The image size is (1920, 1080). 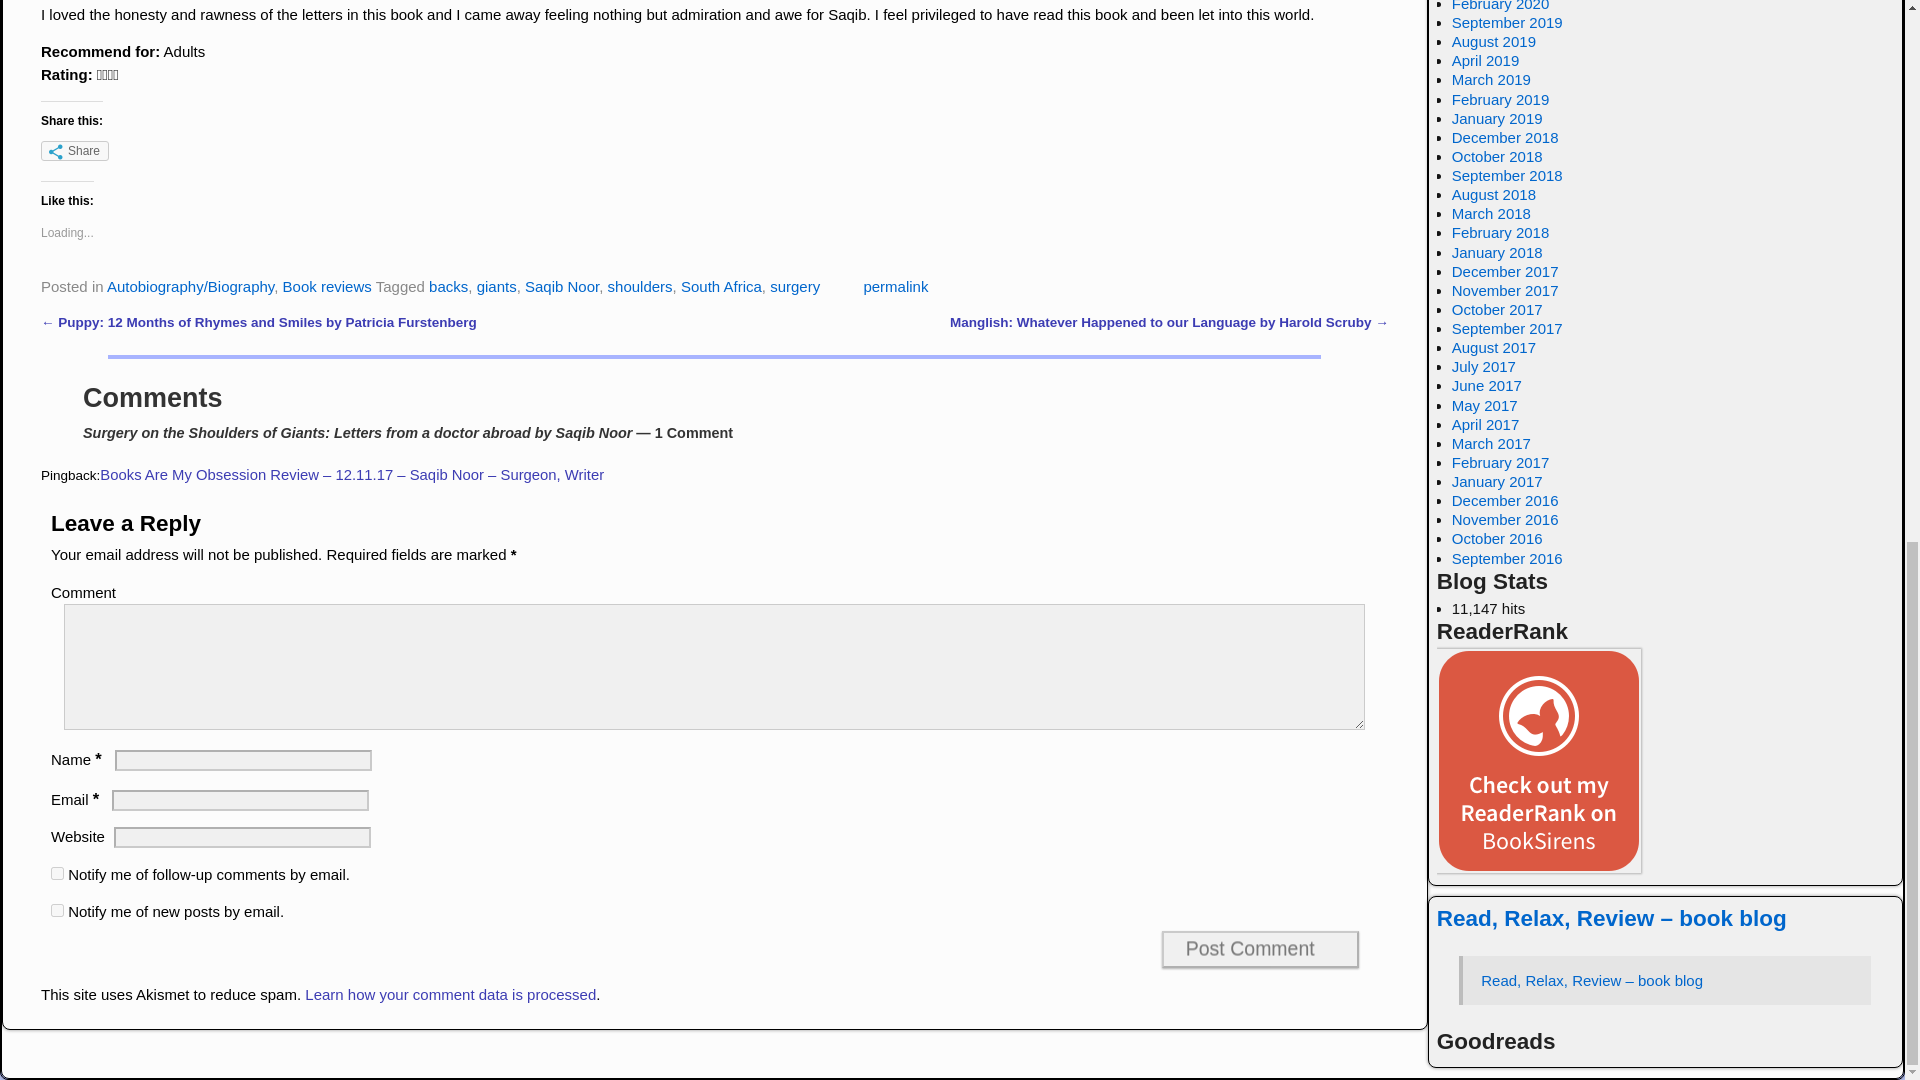 What do you see at coordinates (448, 286) in the screenshot?
I see `backs` at bounding box center [448, 286].